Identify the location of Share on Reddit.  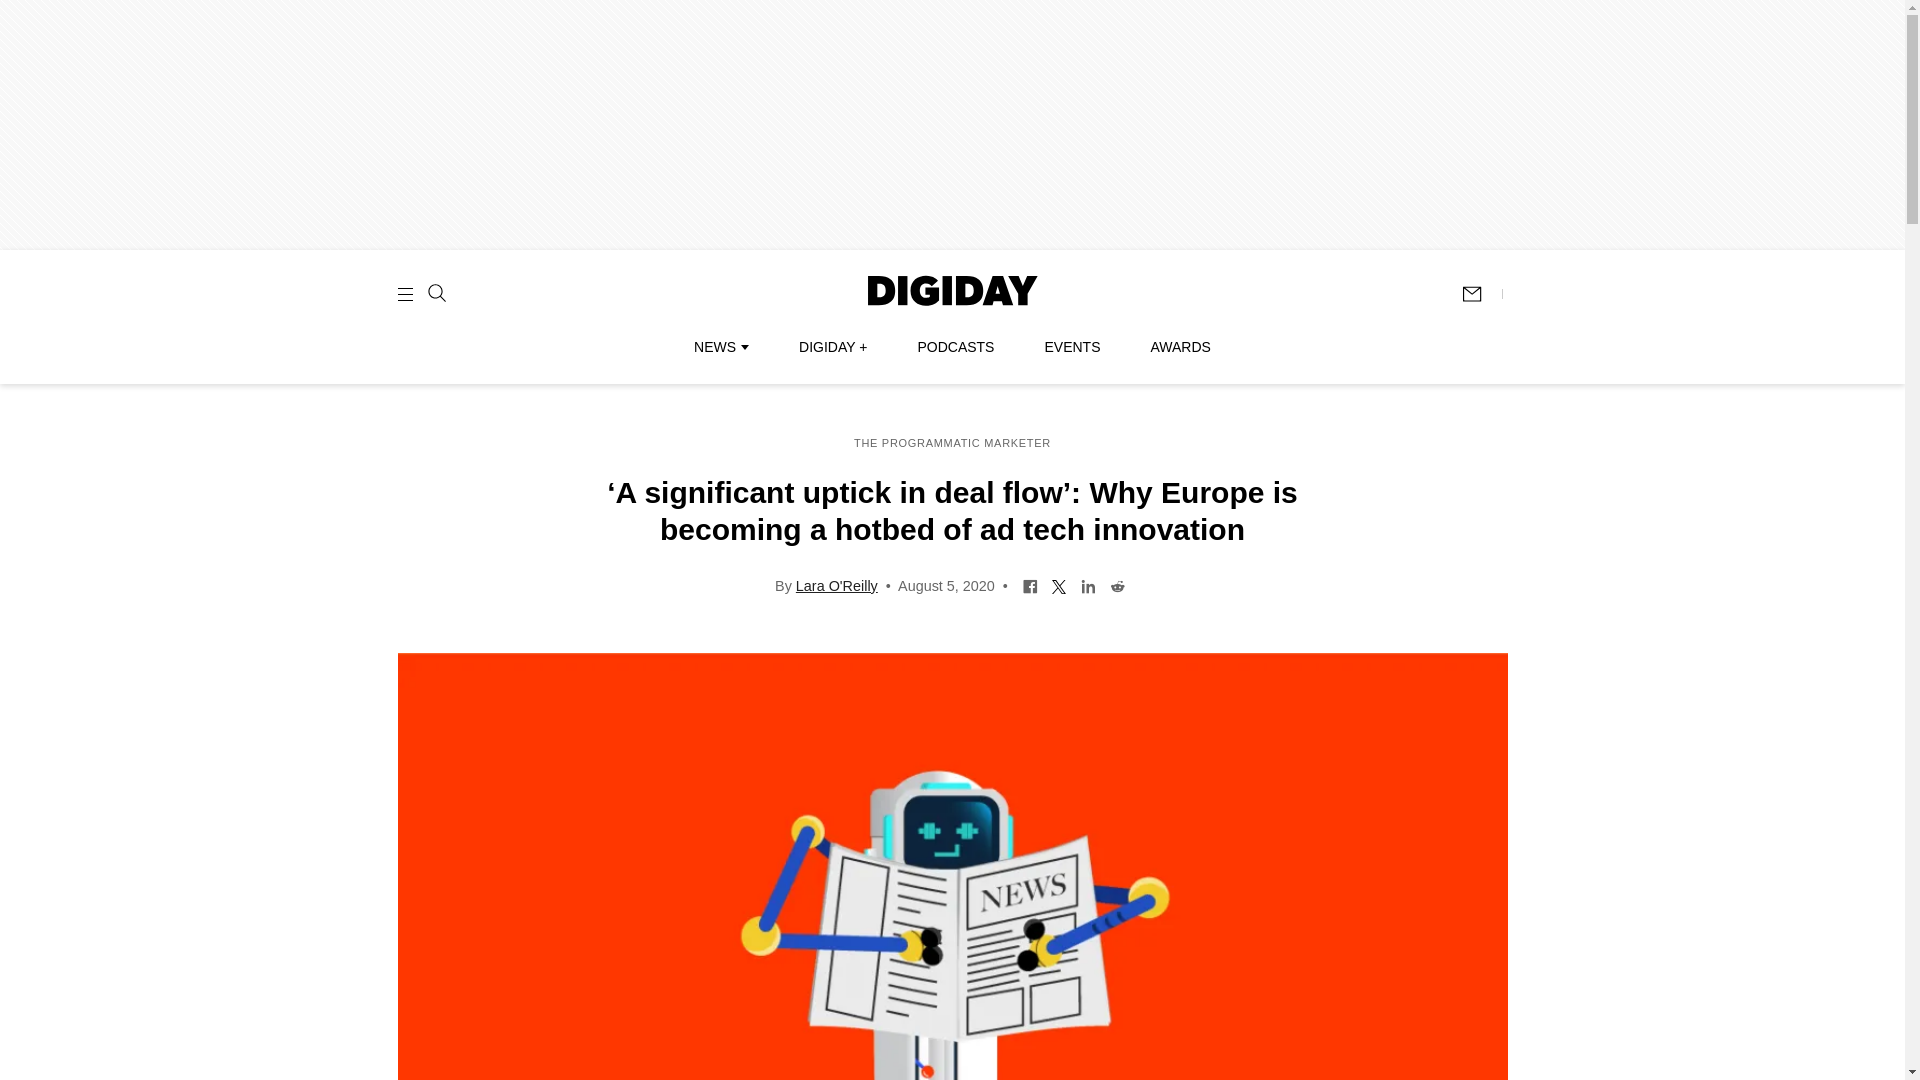
(1117, 584).